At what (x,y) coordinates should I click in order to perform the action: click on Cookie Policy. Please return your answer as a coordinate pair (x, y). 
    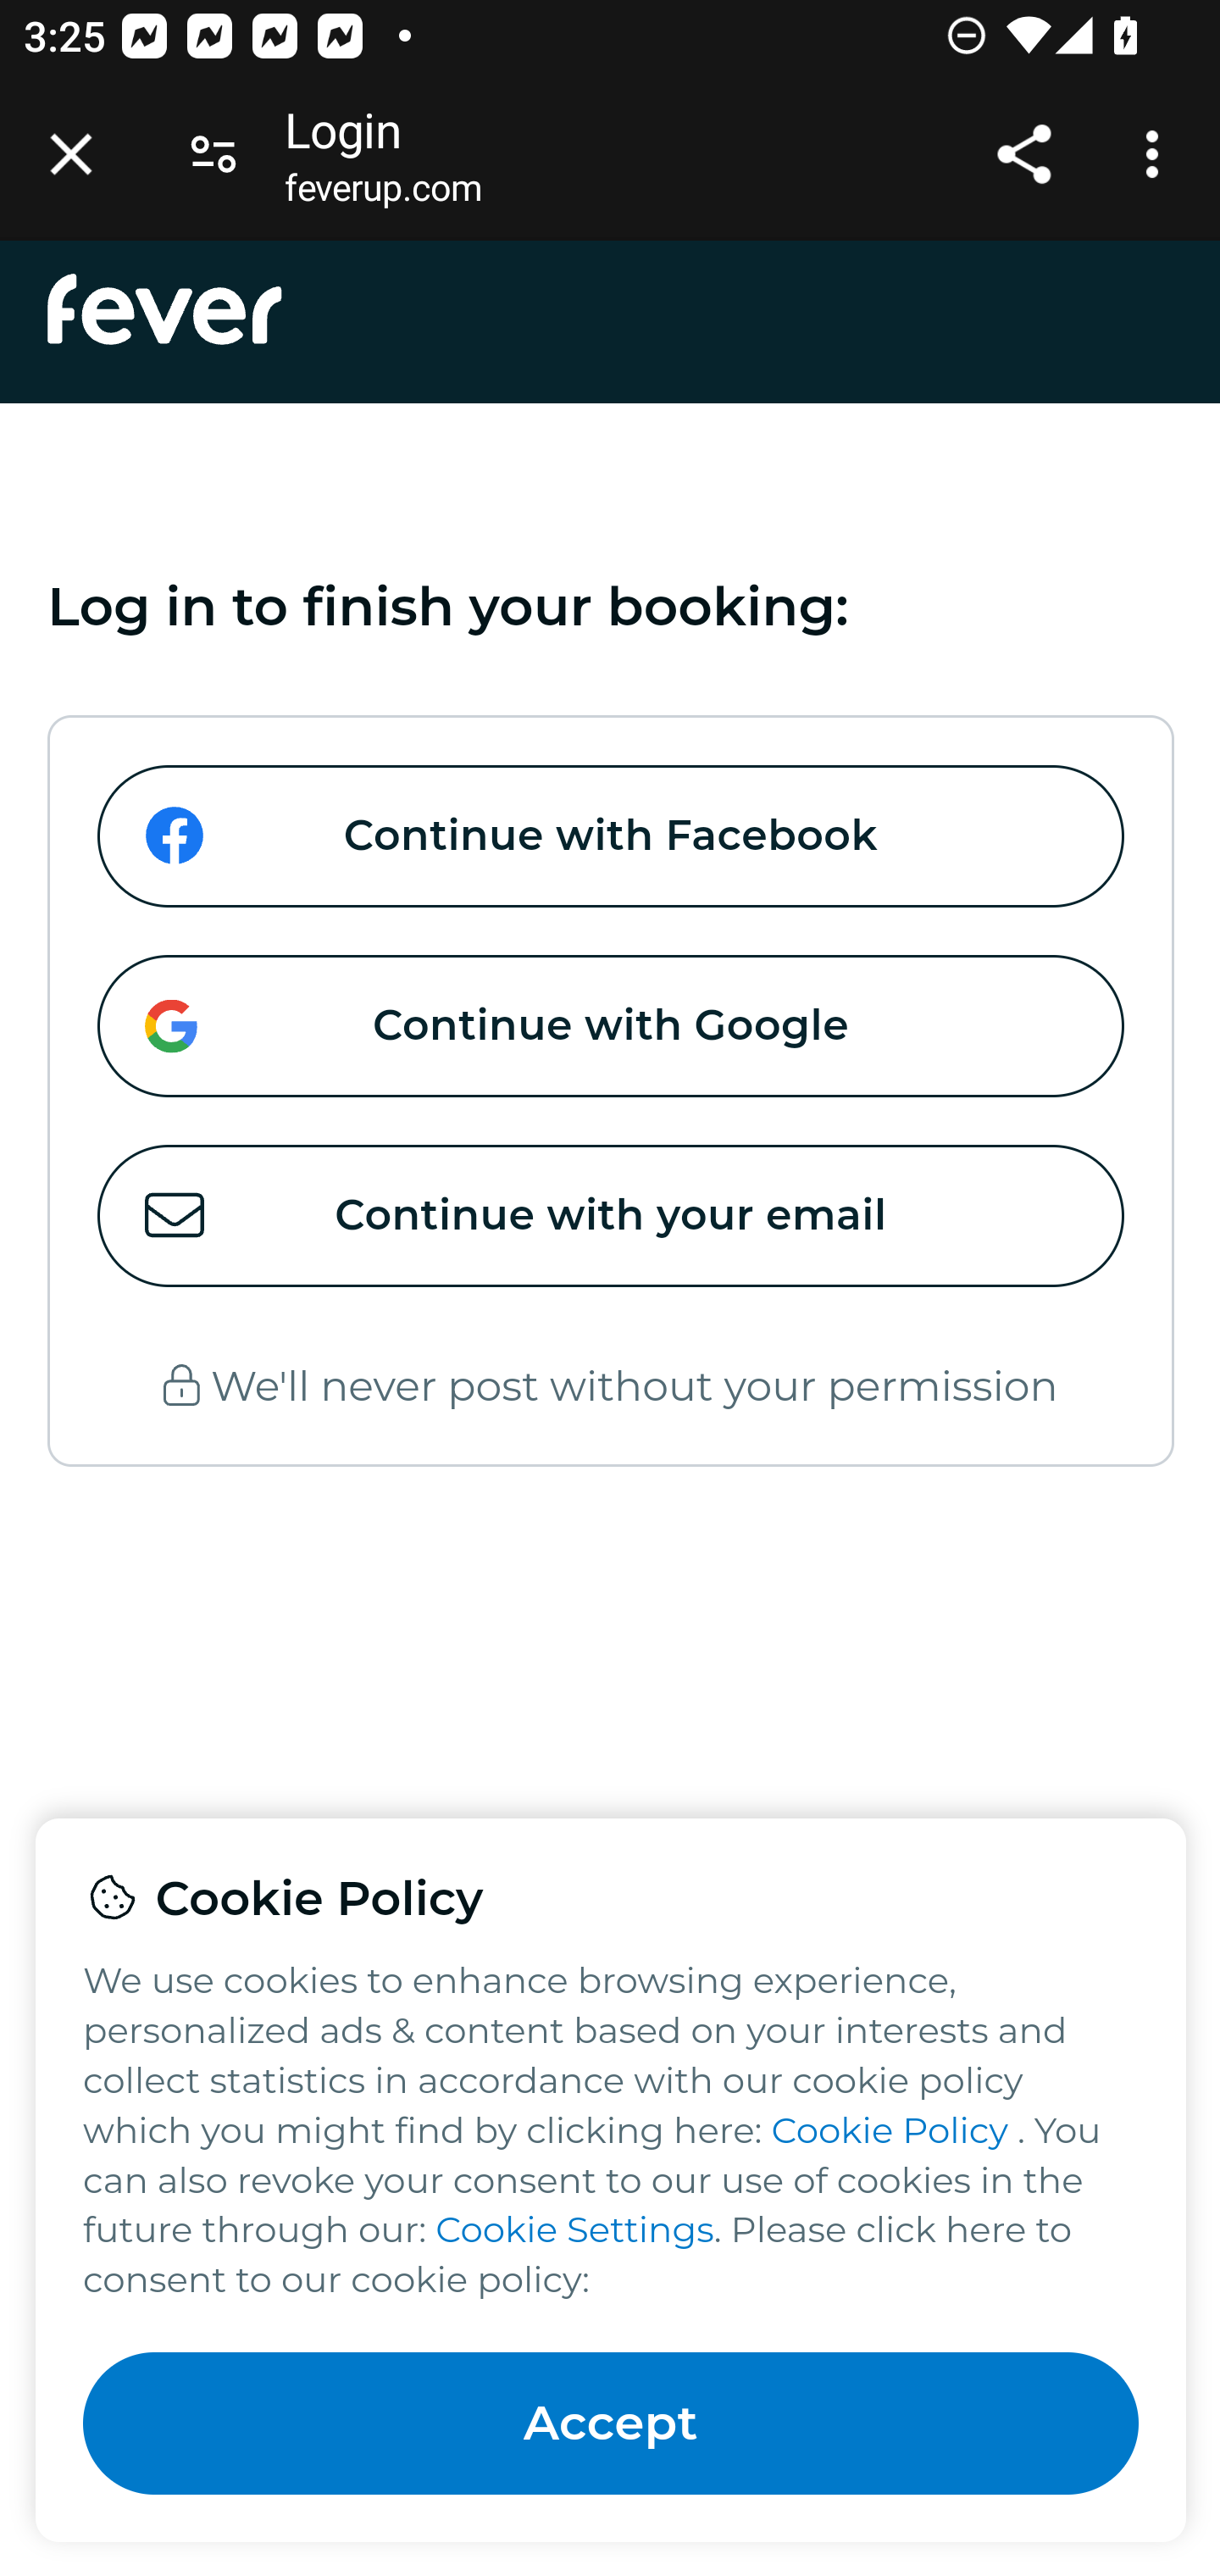
    Looking at the image, I should click on (890, 2129).